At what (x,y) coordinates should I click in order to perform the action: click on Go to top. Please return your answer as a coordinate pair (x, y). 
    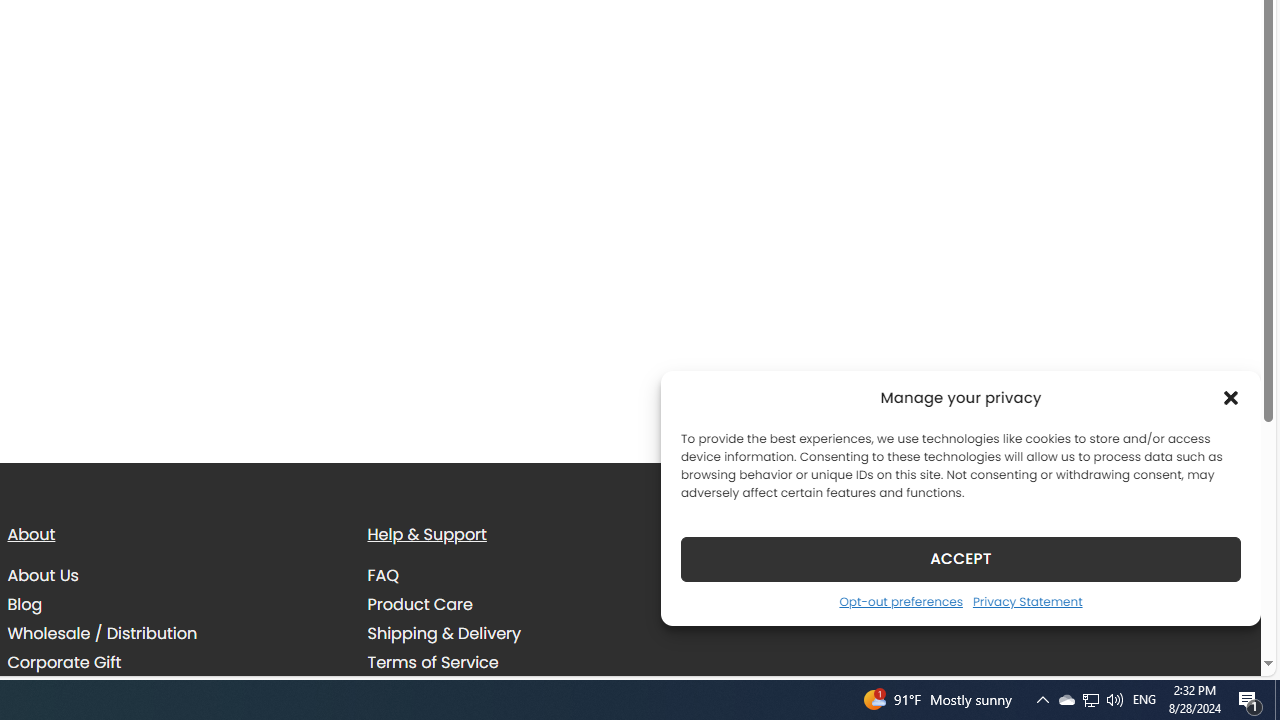
    Looking at the image, I should click on (1220, 648).